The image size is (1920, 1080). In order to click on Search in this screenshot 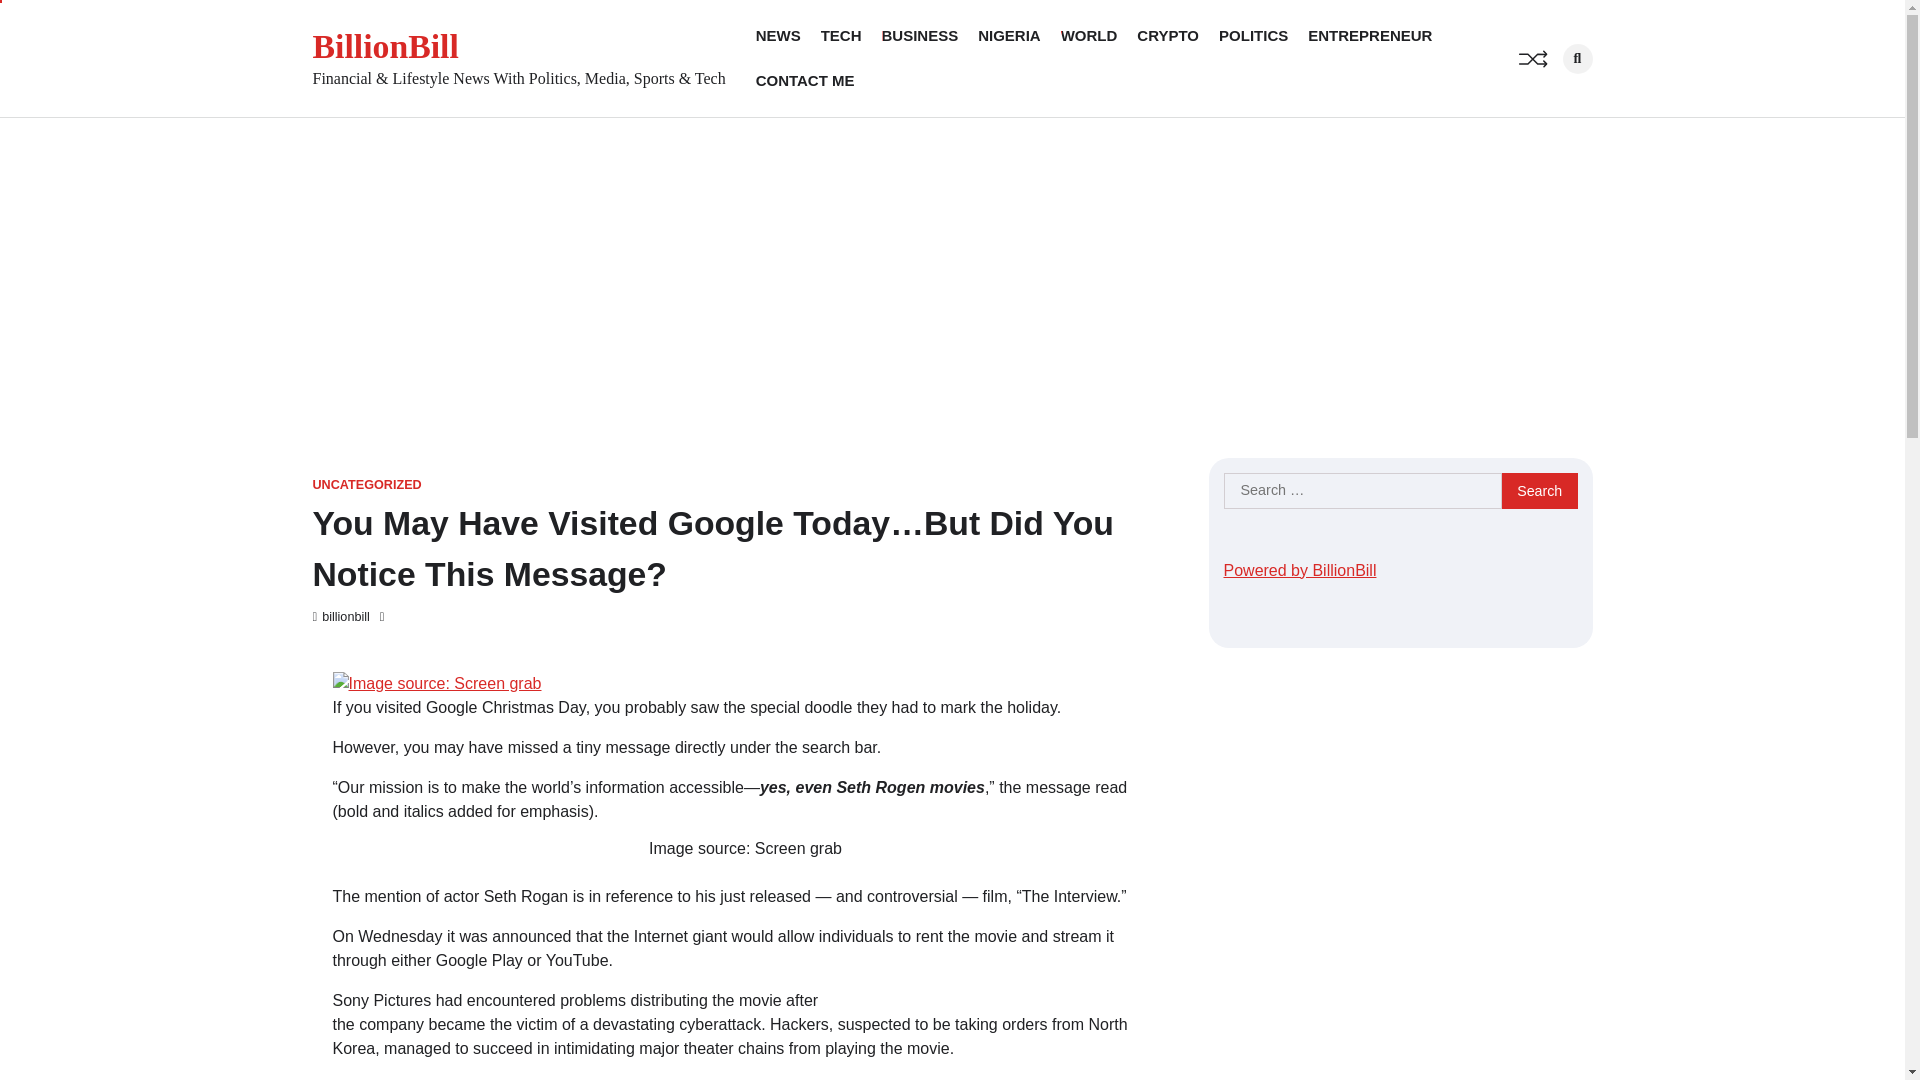, I will do `click(1544, 102)`.